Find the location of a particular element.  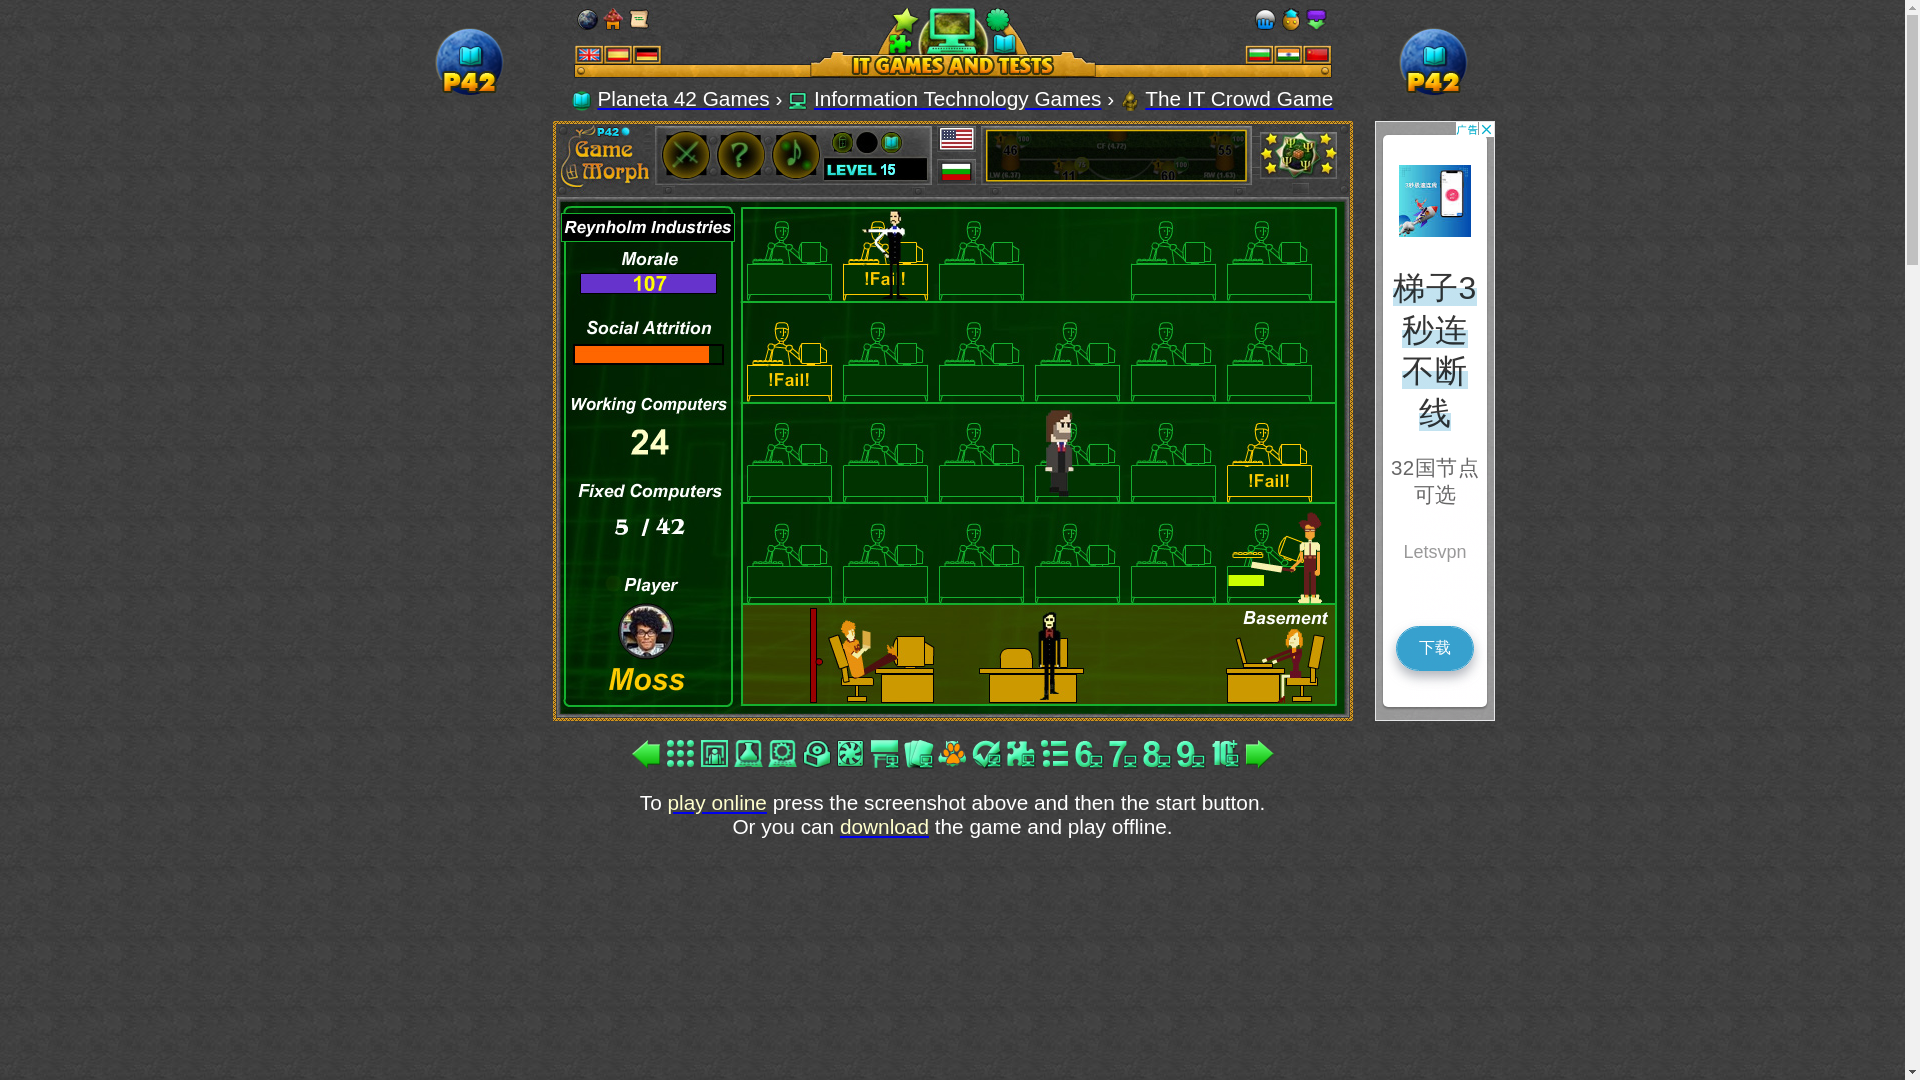

Information Technology Games is located at coordinates (957, 98).